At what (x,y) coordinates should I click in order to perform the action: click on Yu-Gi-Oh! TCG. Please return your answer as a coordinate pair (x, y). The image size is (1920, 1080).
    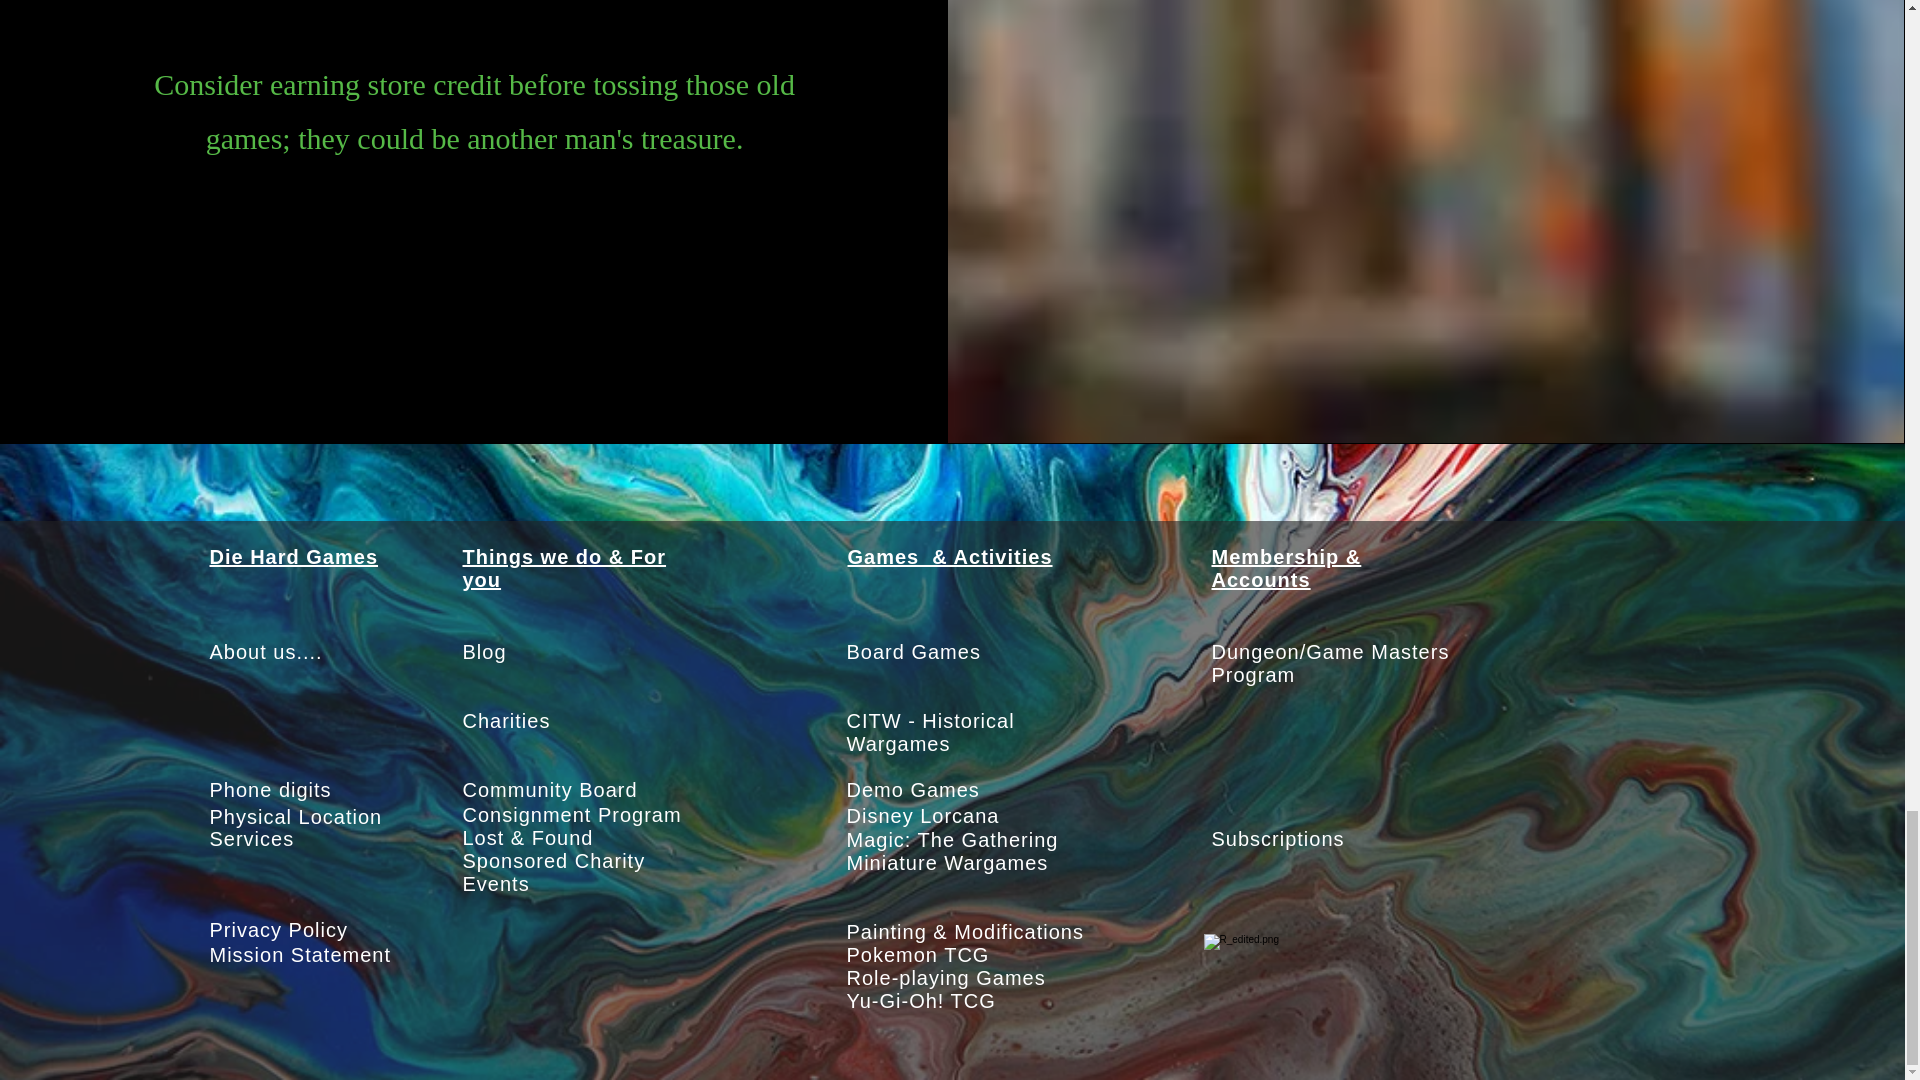
    Looking at the image, I should click on (920, 1000).